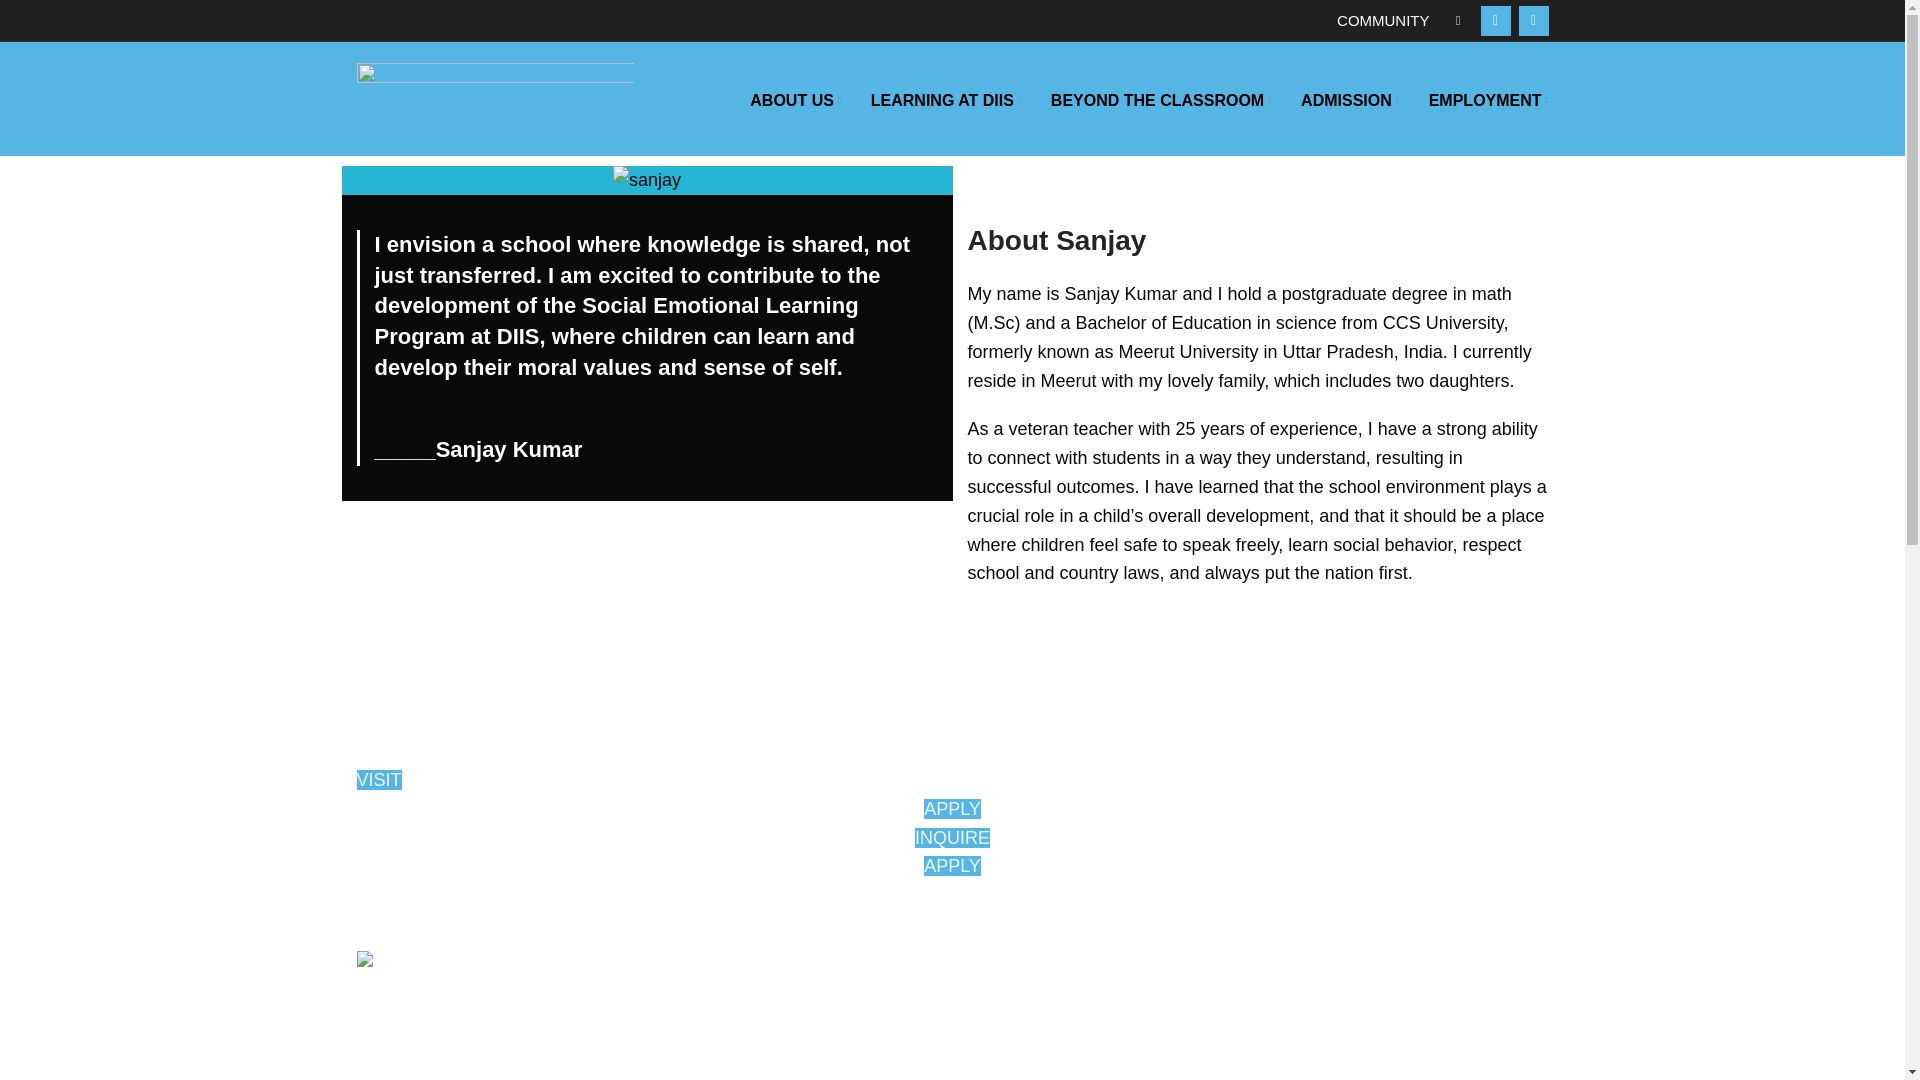  I want to click on Apply, so click(952, 808).